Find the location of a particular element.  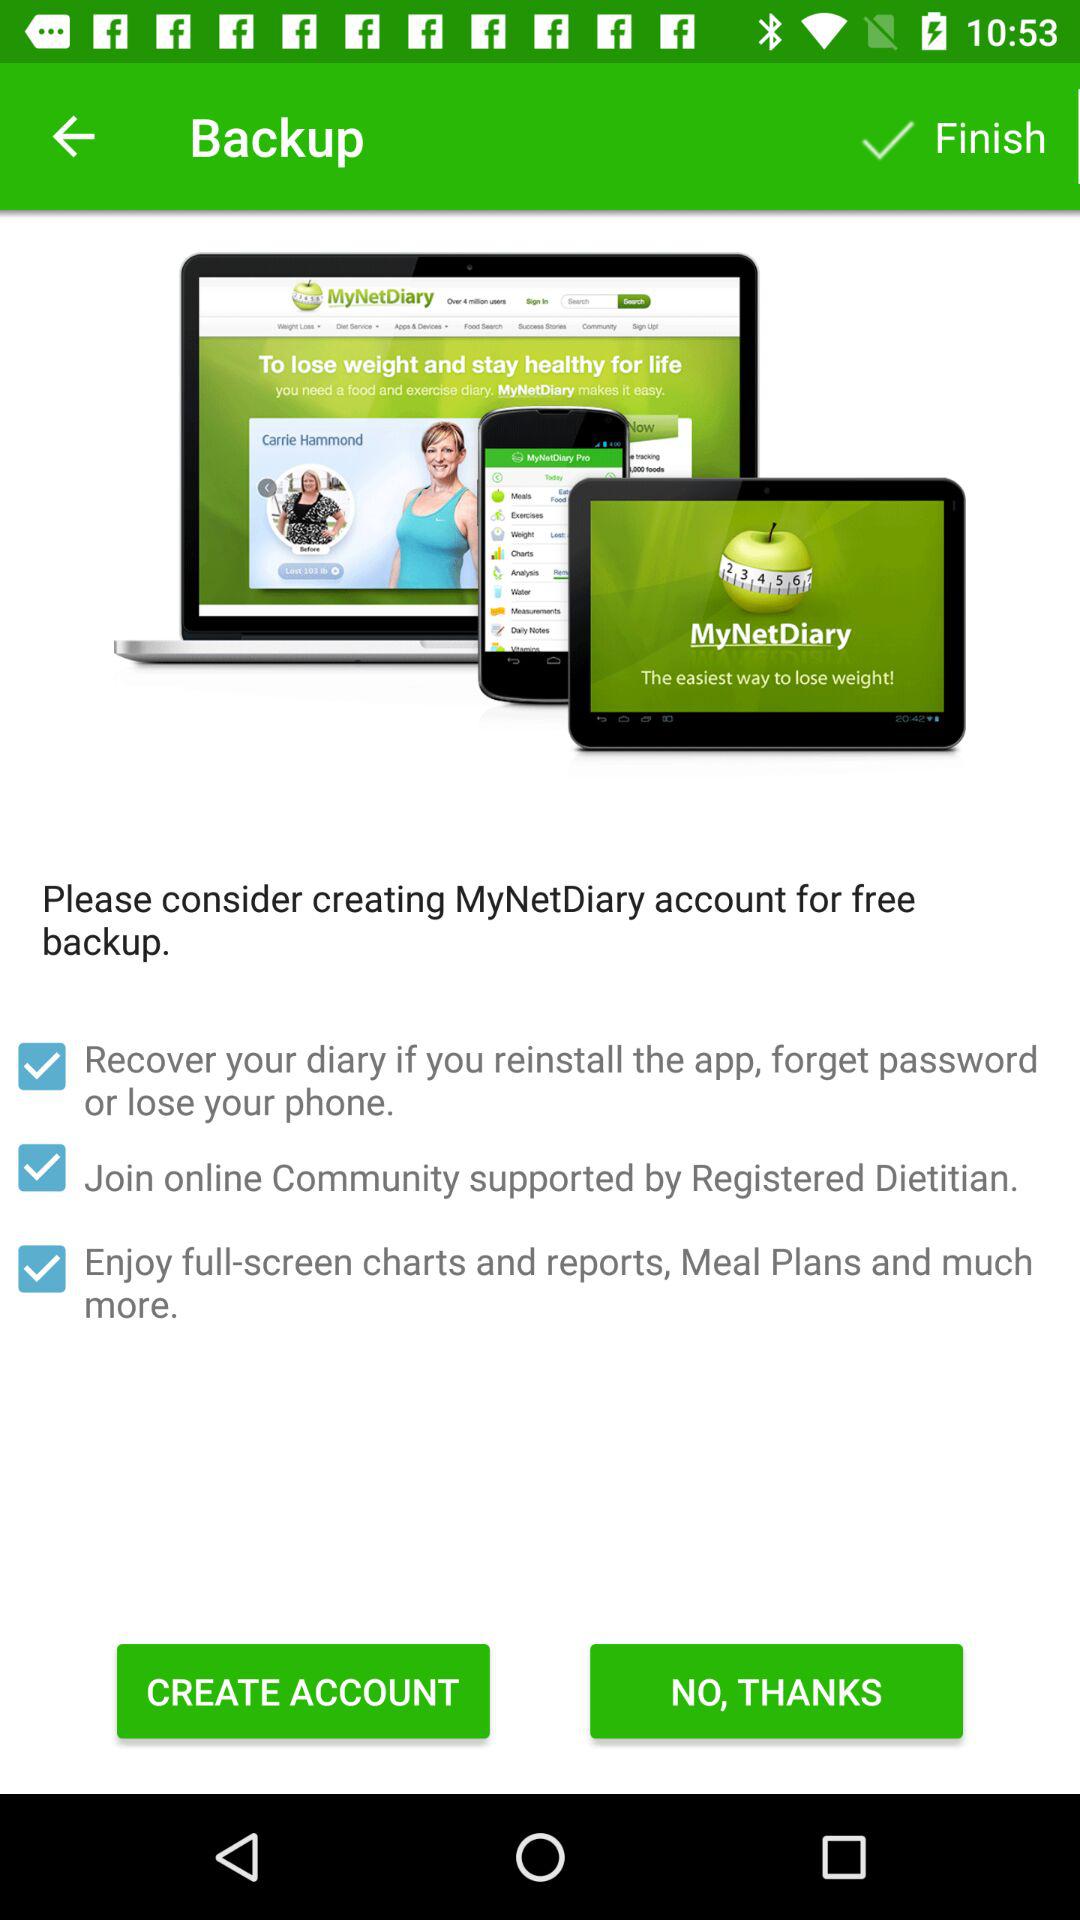

flip until the no, thanks is located at coordinates (776, 1691).